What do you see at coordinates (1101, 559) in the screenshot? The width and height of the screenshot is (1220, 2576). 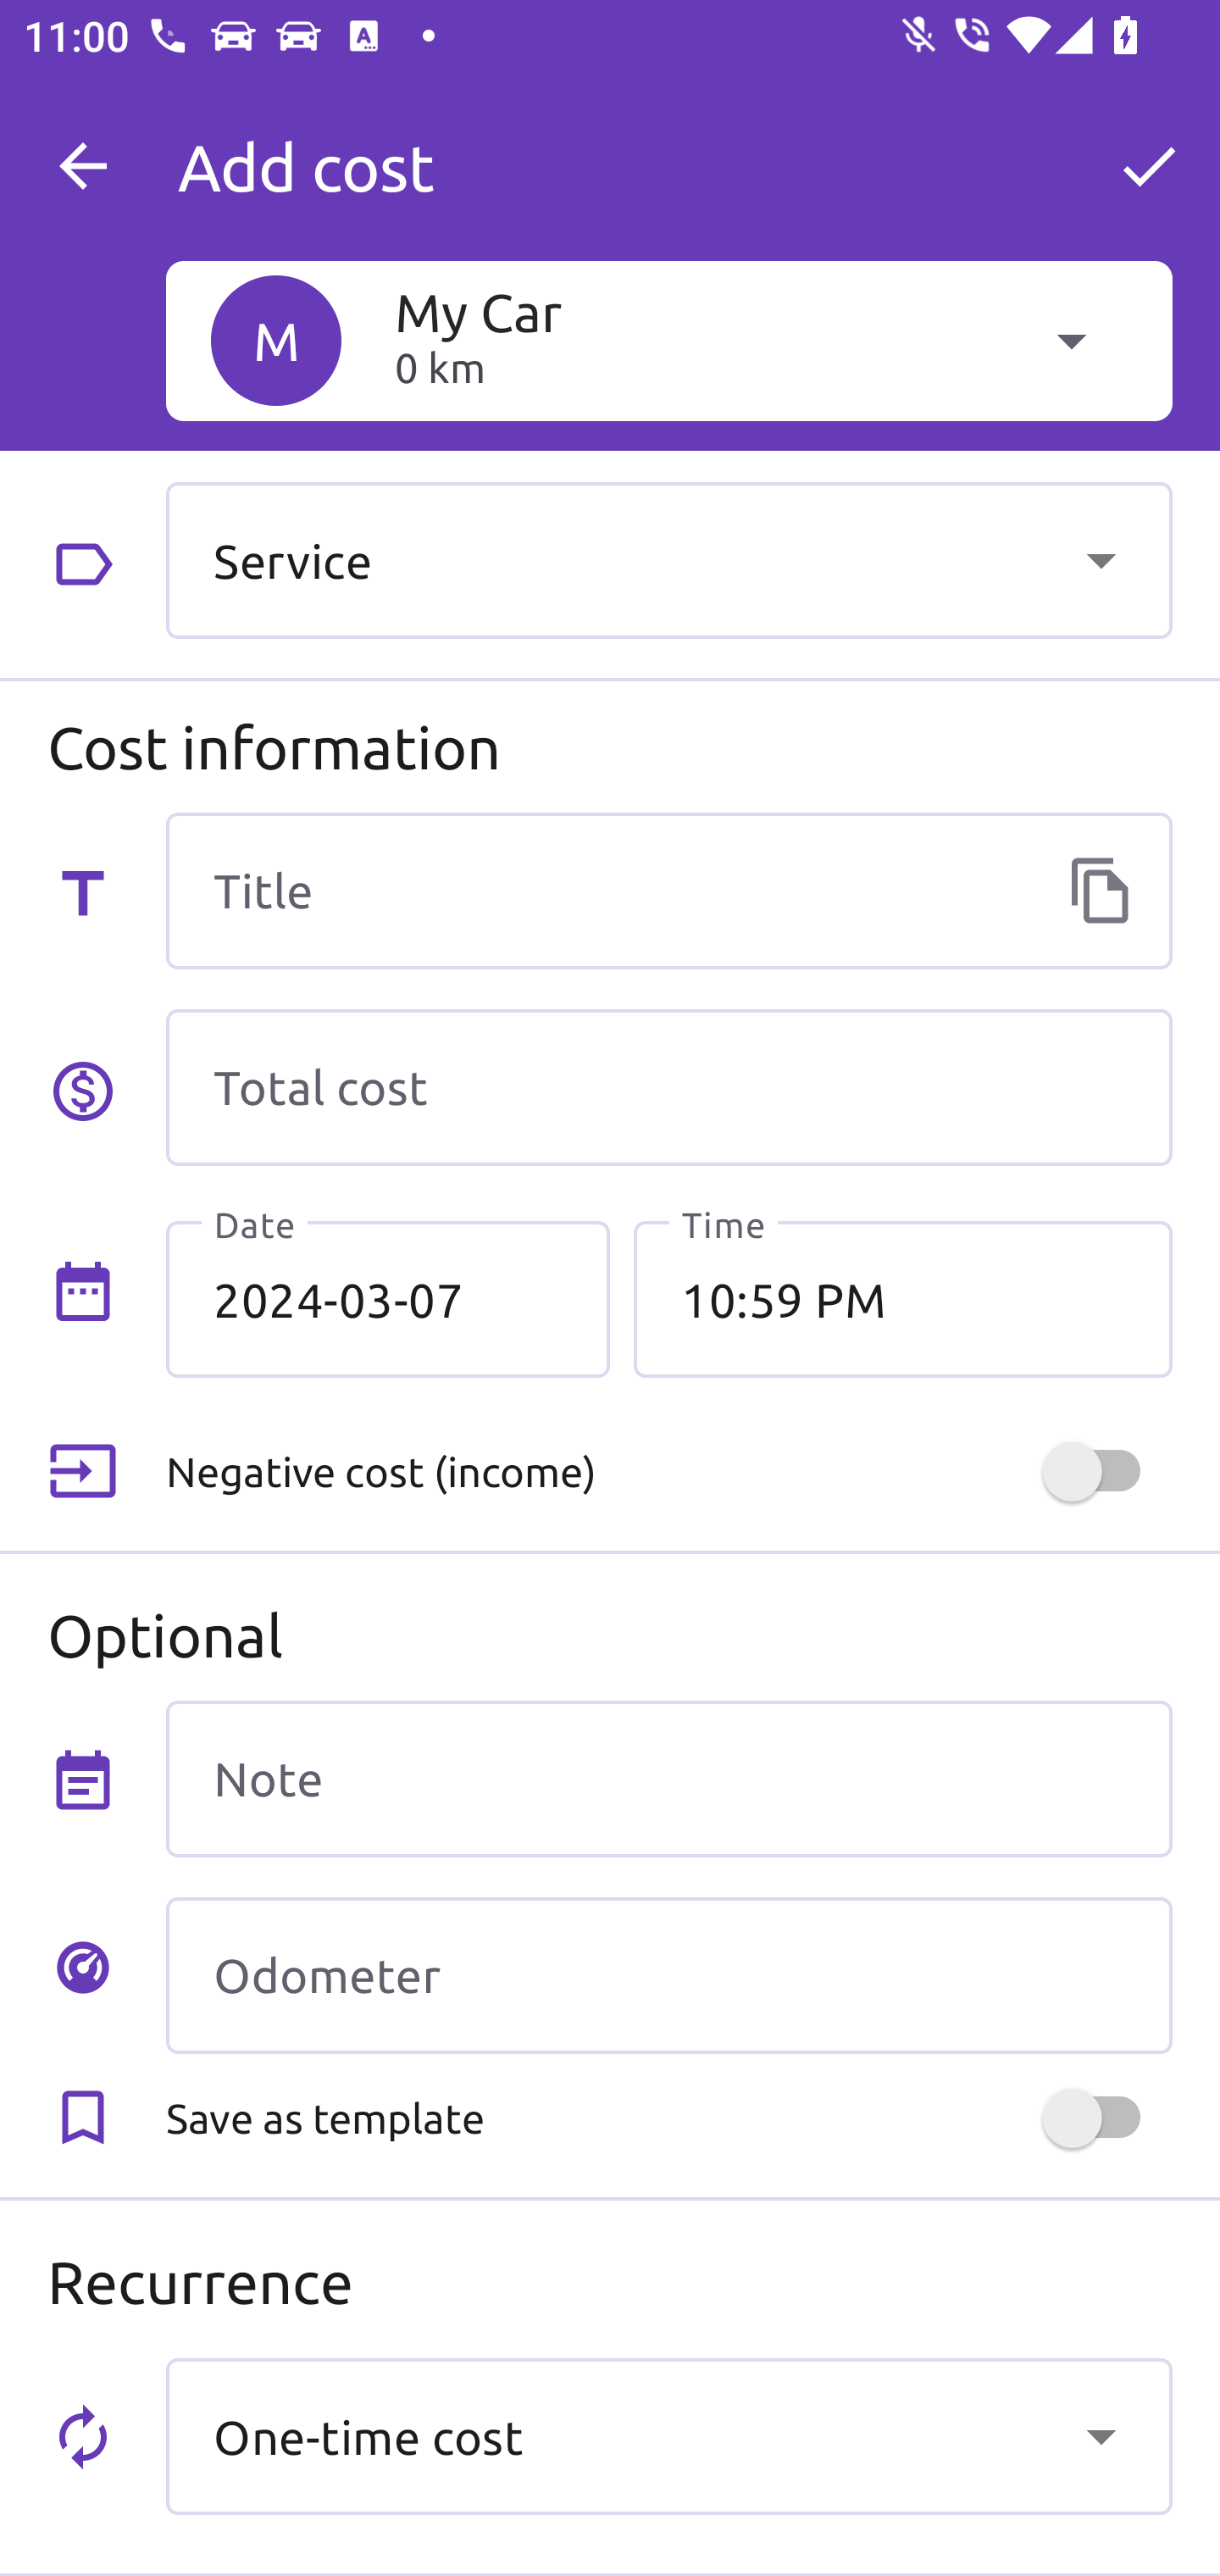 I see `Show dropdown menu` at bounding box center [1101, 559].